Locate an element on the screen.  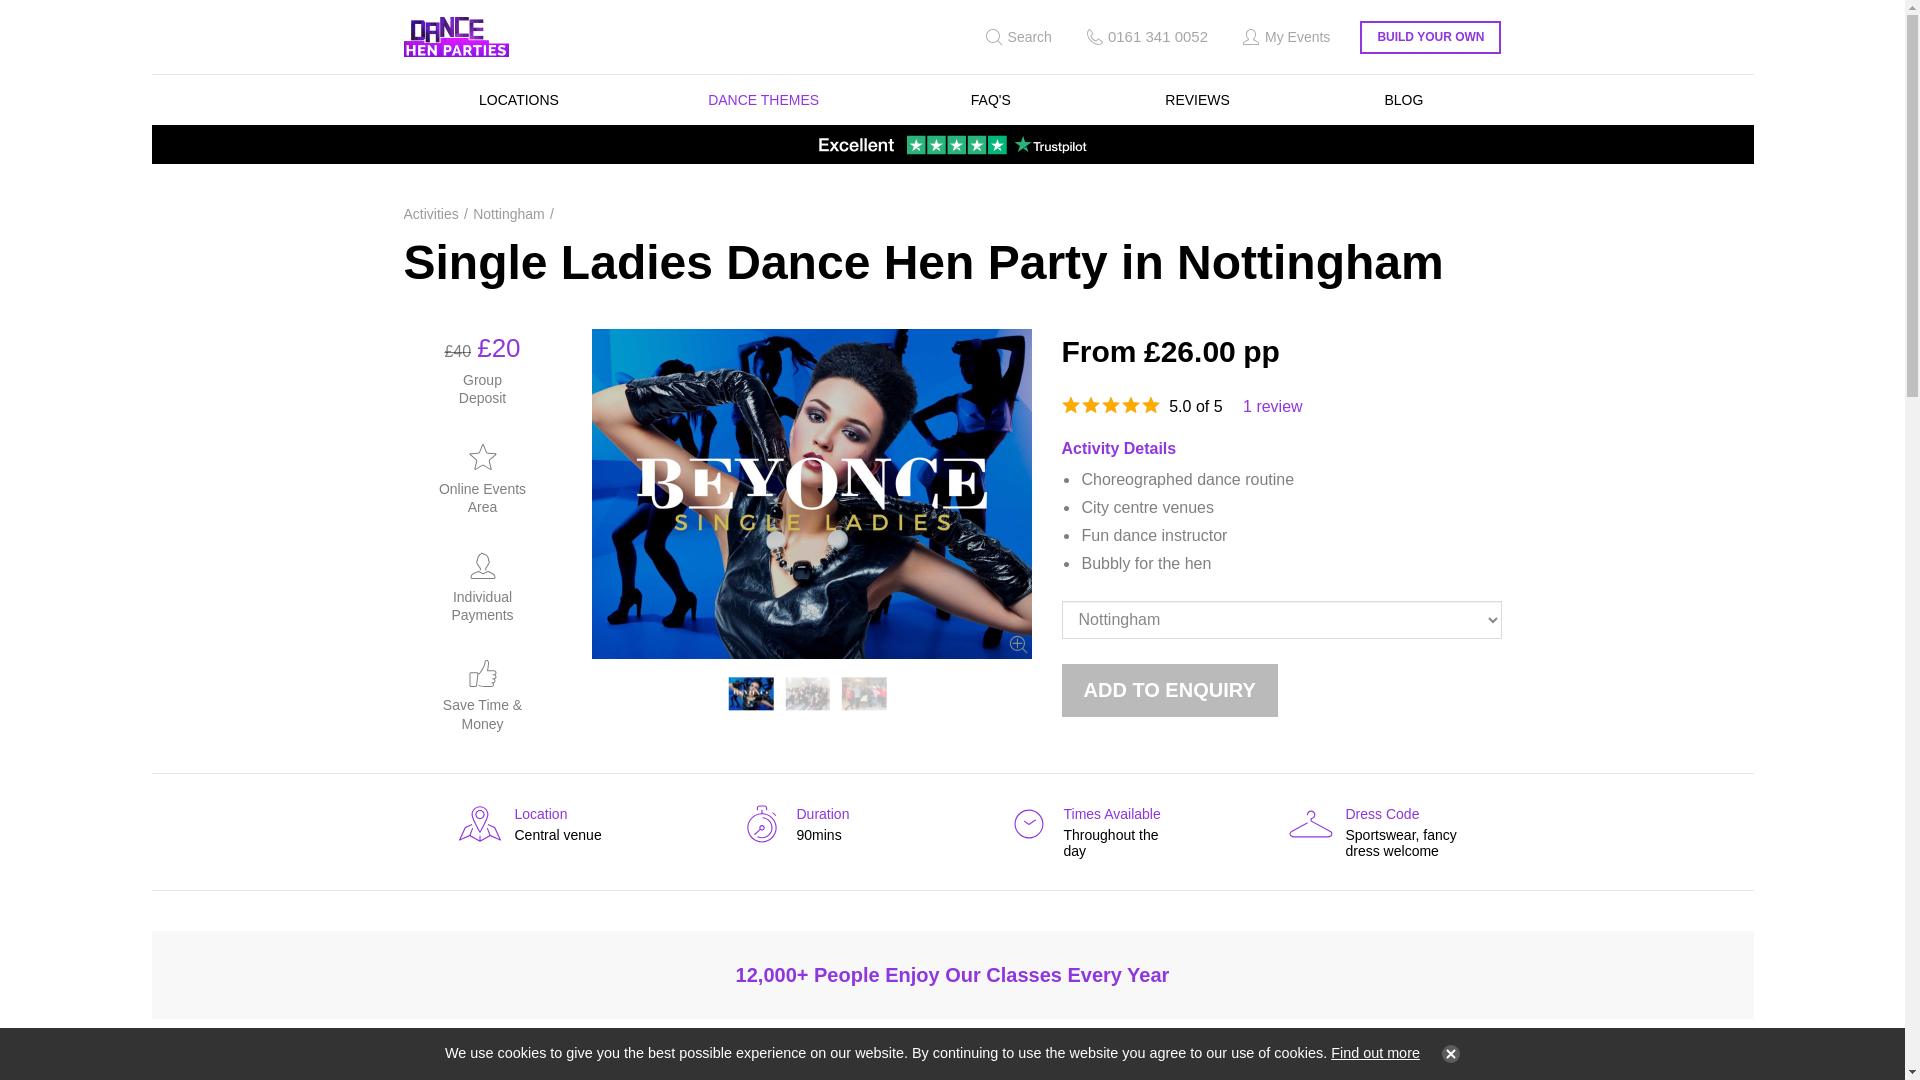
Beyonce Single Ladies Activity is located at coordinates (436, 214).